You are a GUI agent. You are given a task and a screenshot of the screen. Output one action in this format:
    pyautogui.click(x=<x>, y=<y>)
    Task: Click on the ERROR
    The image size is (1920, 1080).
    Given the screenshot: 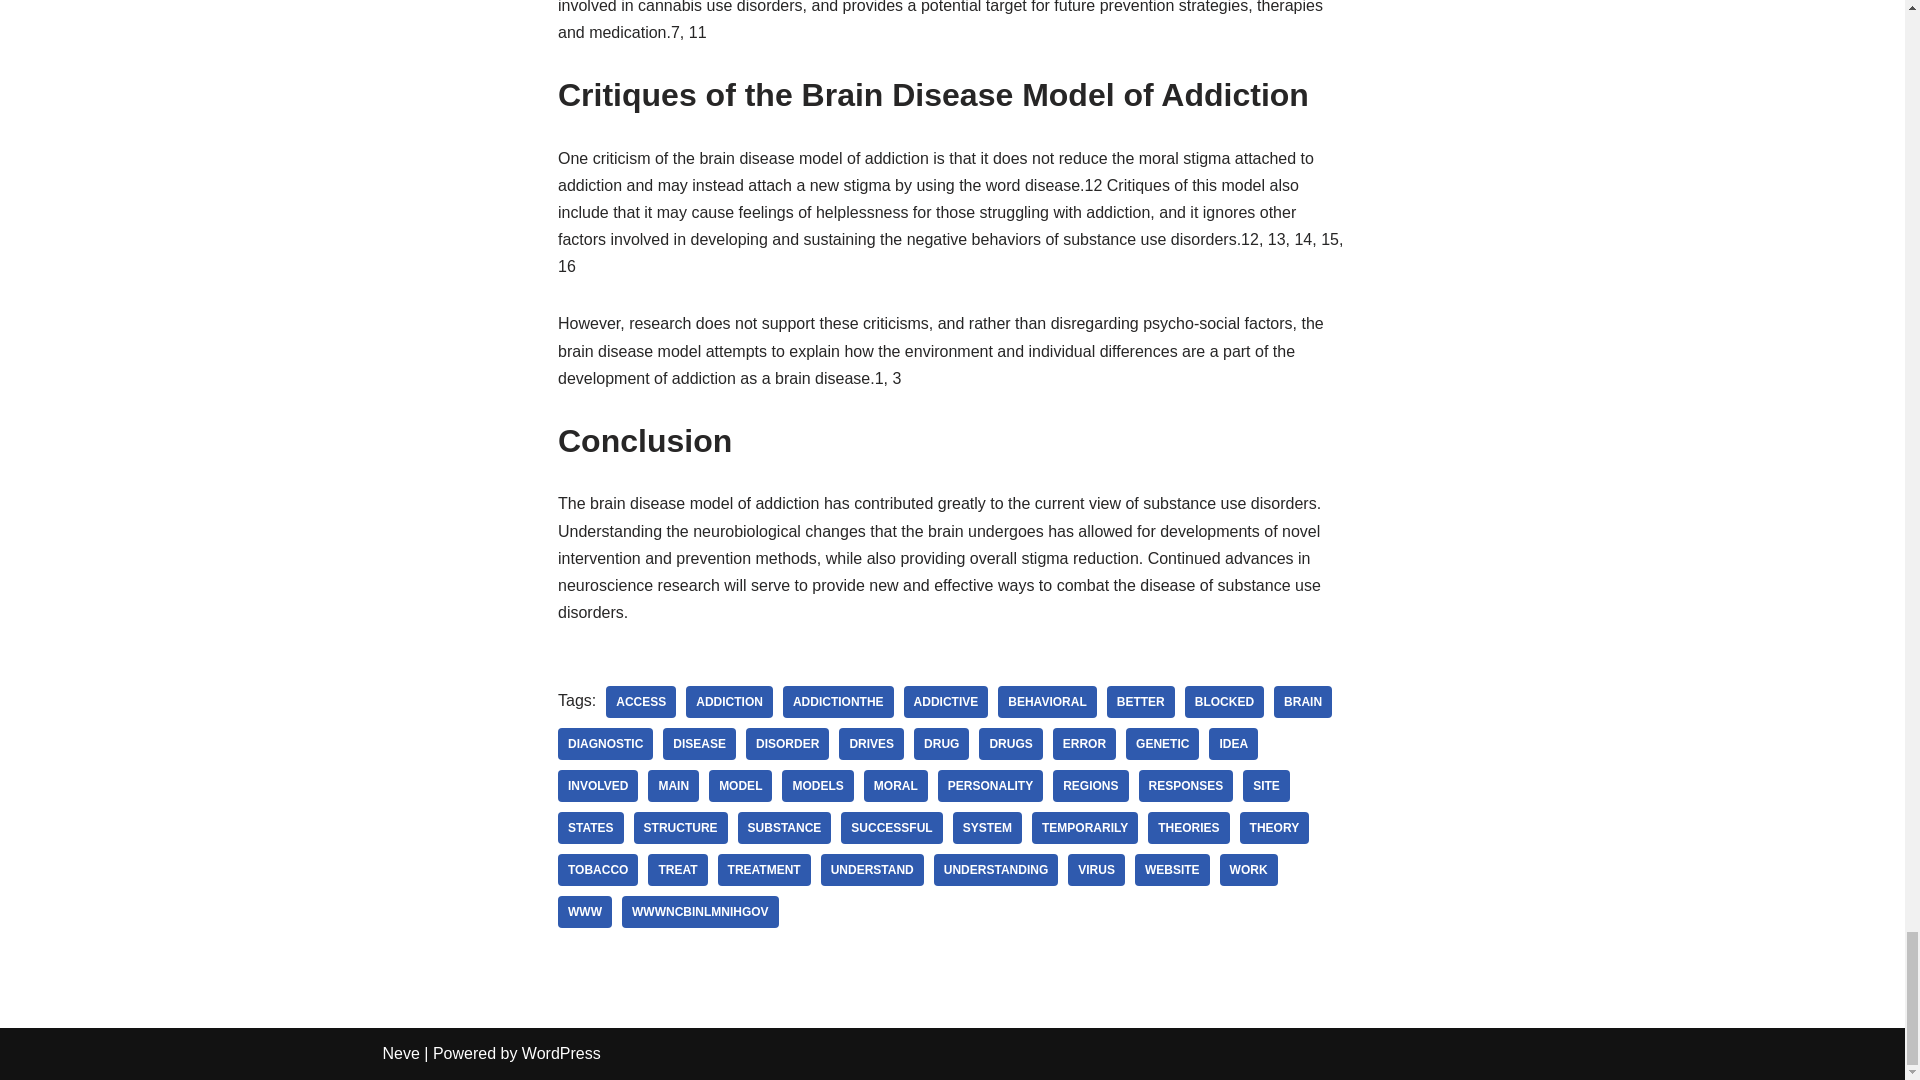 What is the action you would take?
    pyautogui.click(x=1084, y=744)
    